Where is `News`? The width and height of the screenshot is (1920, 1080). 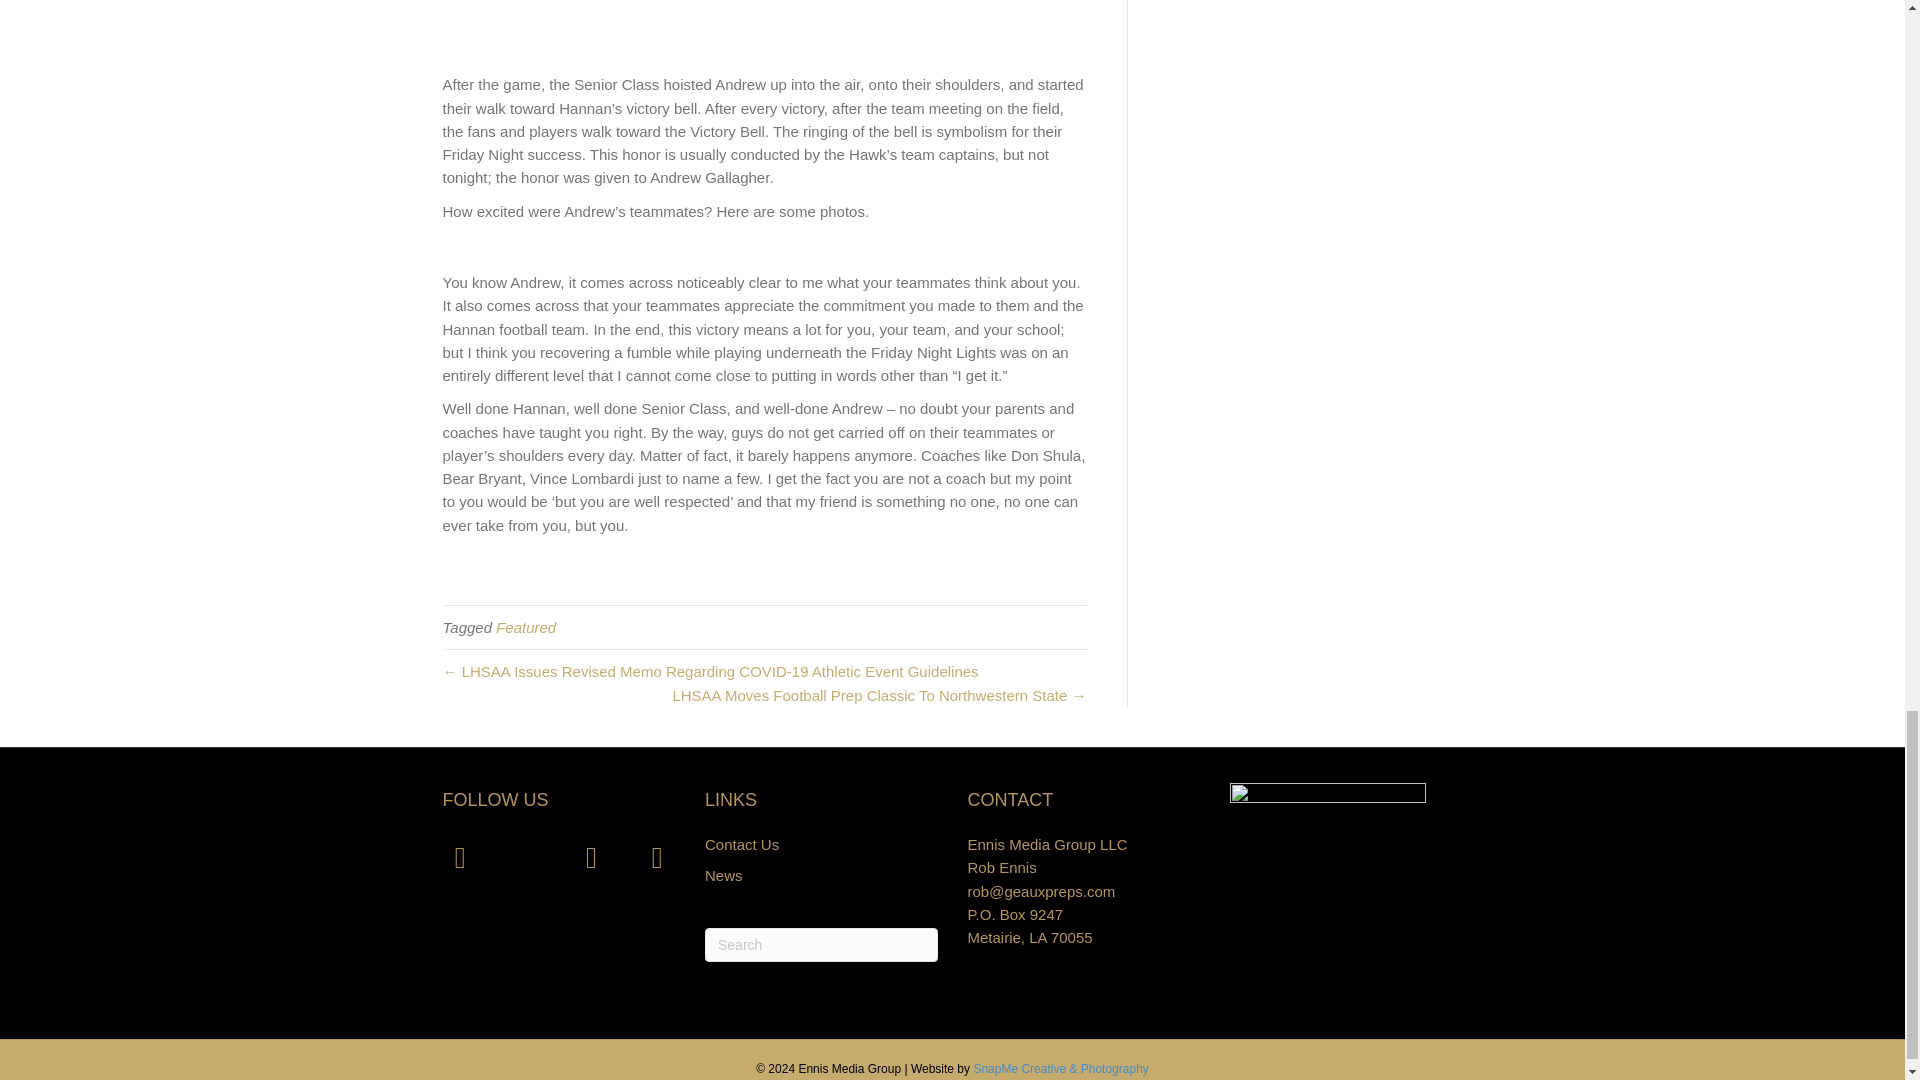
News is located at coordinates (724, 876).